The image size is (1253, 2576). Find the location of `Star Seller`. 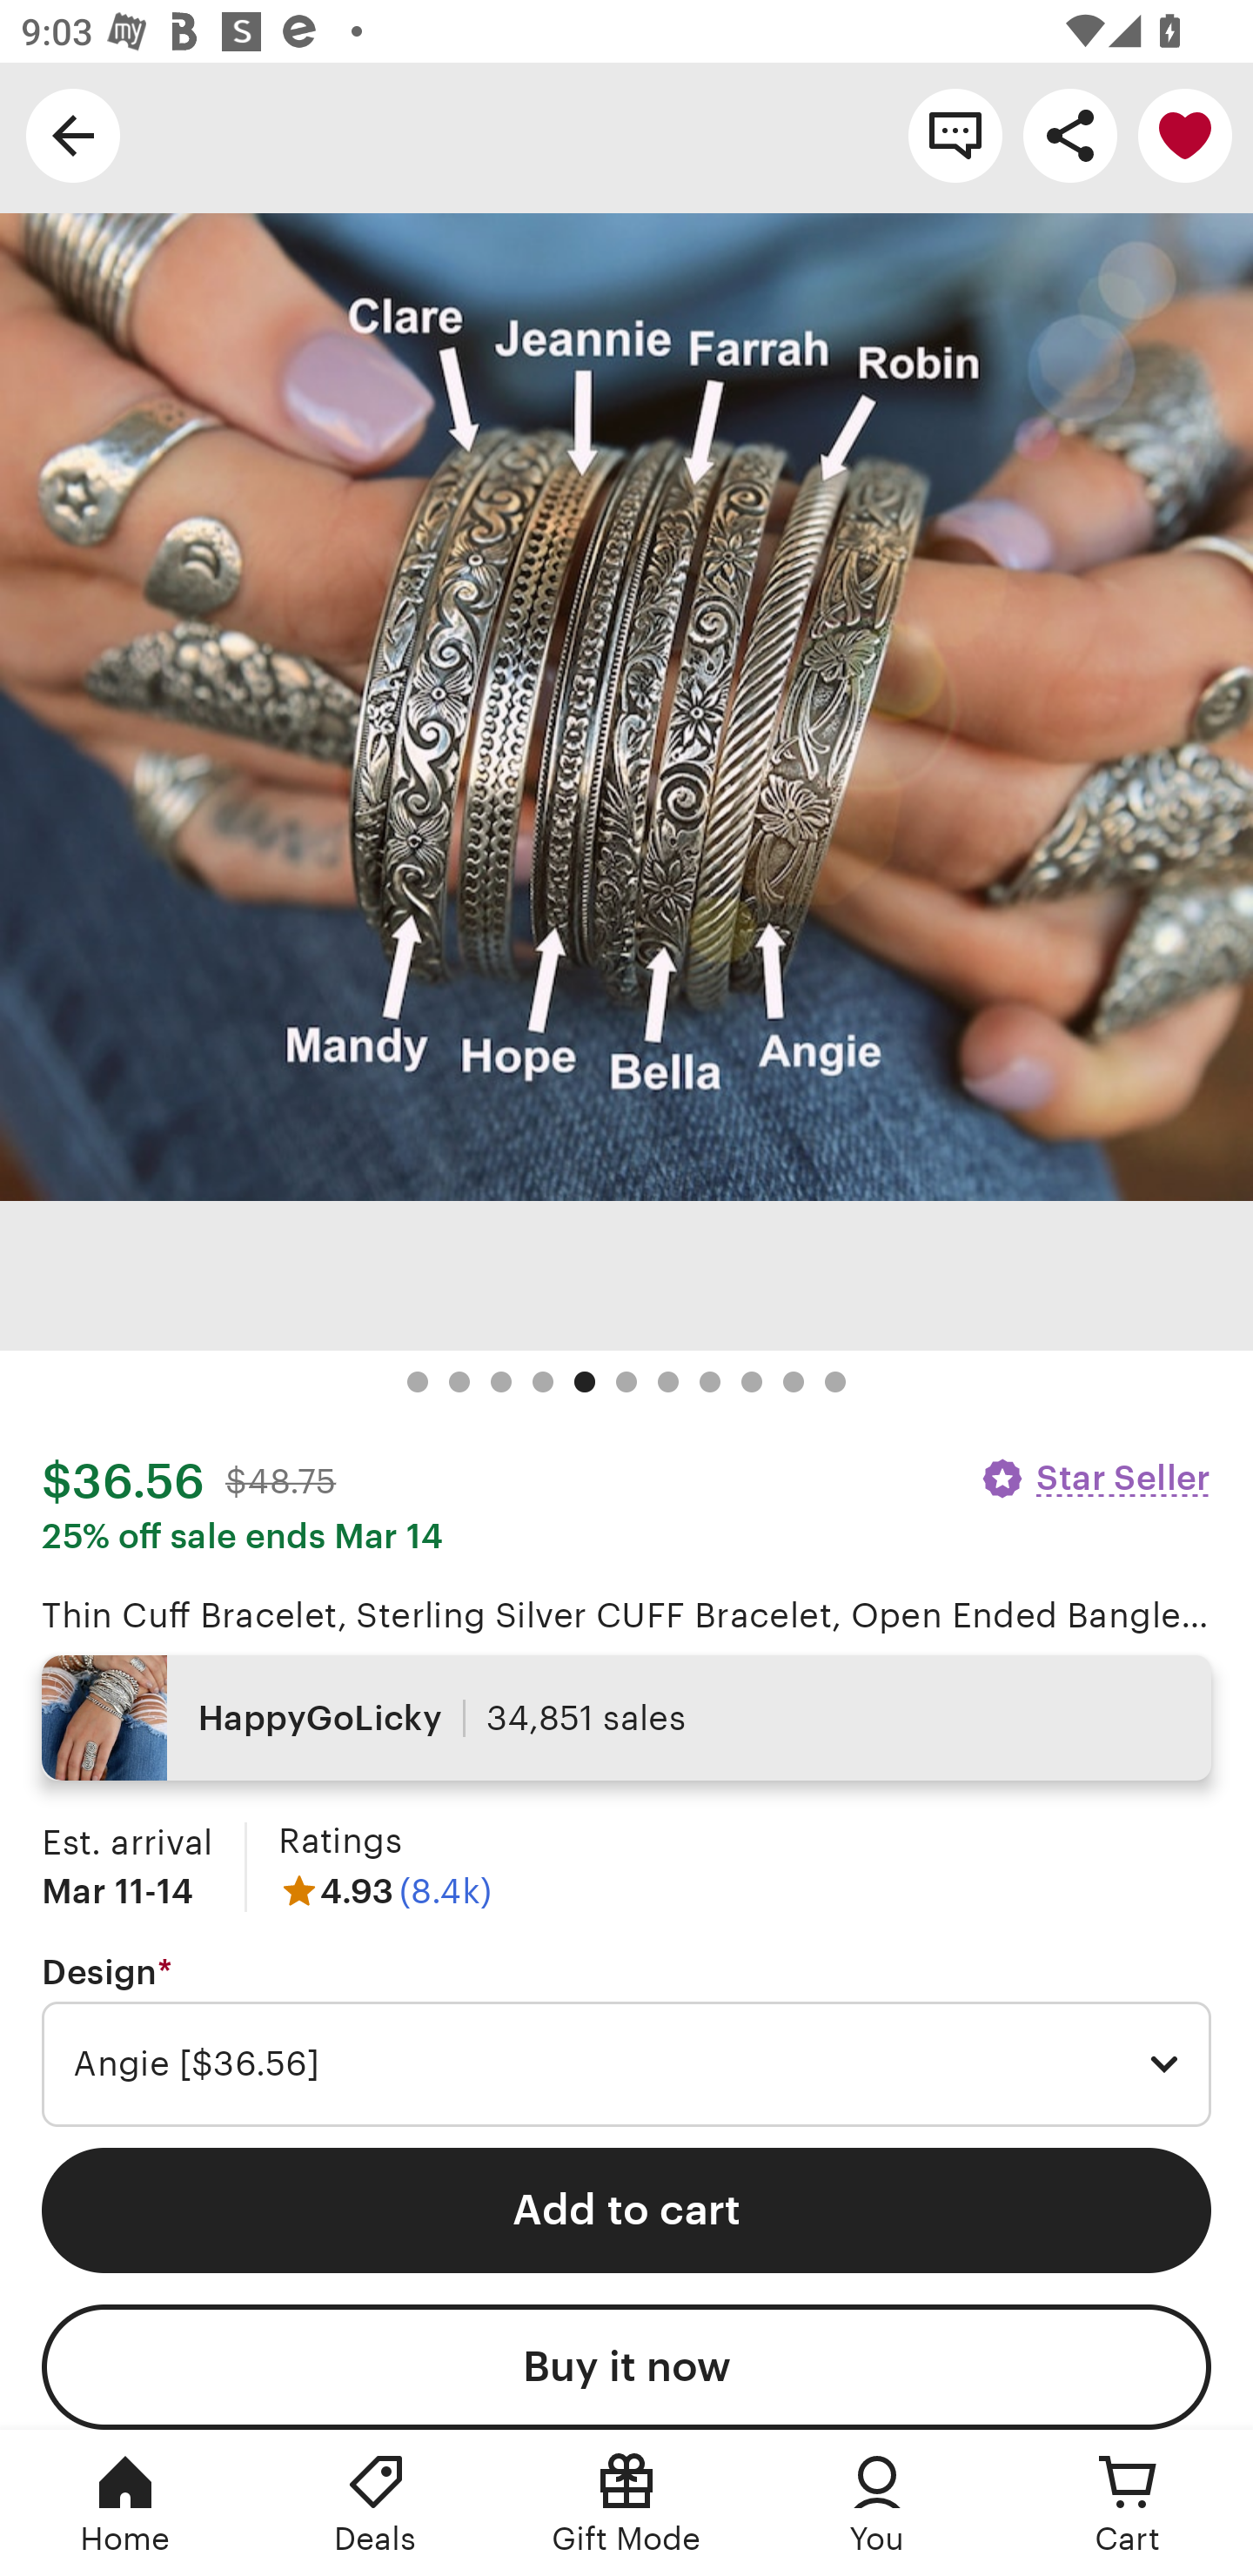

Star Seller is located at coordinates (1095, 1478).